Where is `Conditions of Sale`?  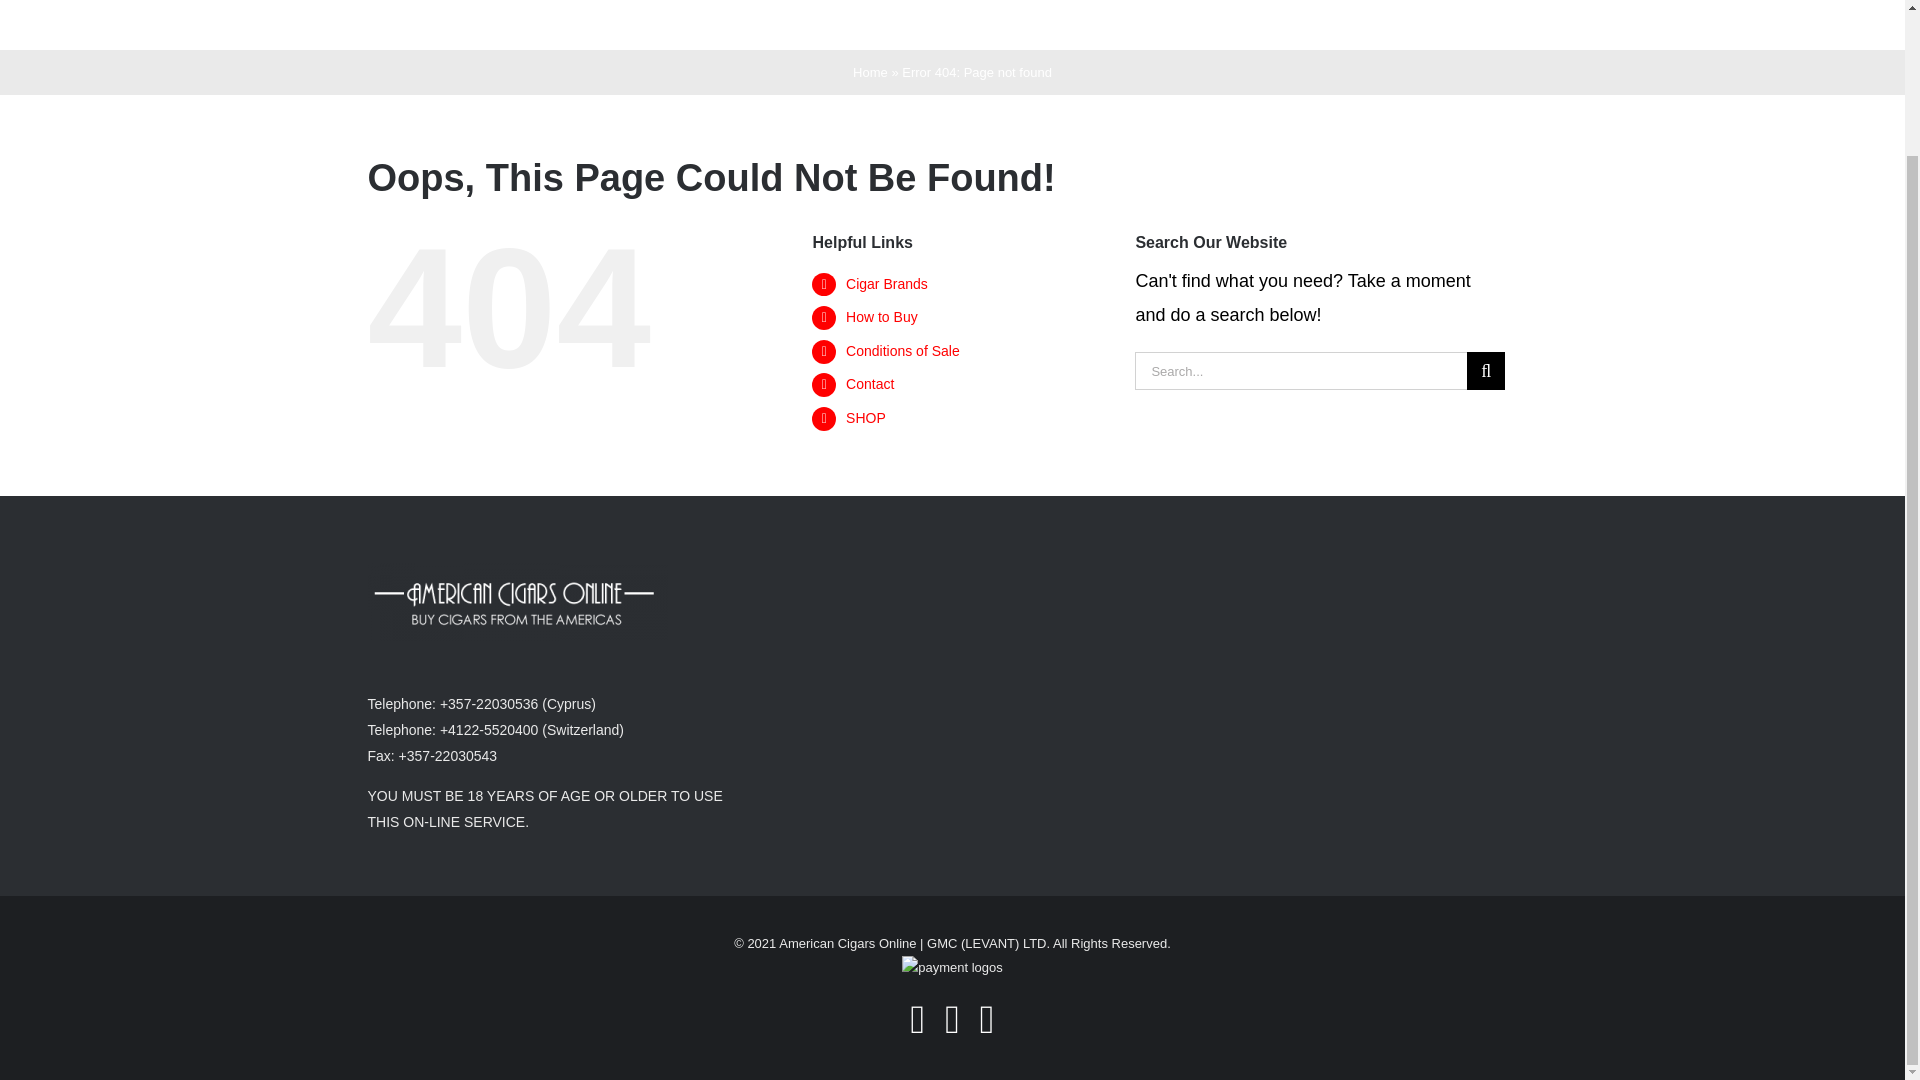
Conditions of Sale is located at coordinates (903, 350).